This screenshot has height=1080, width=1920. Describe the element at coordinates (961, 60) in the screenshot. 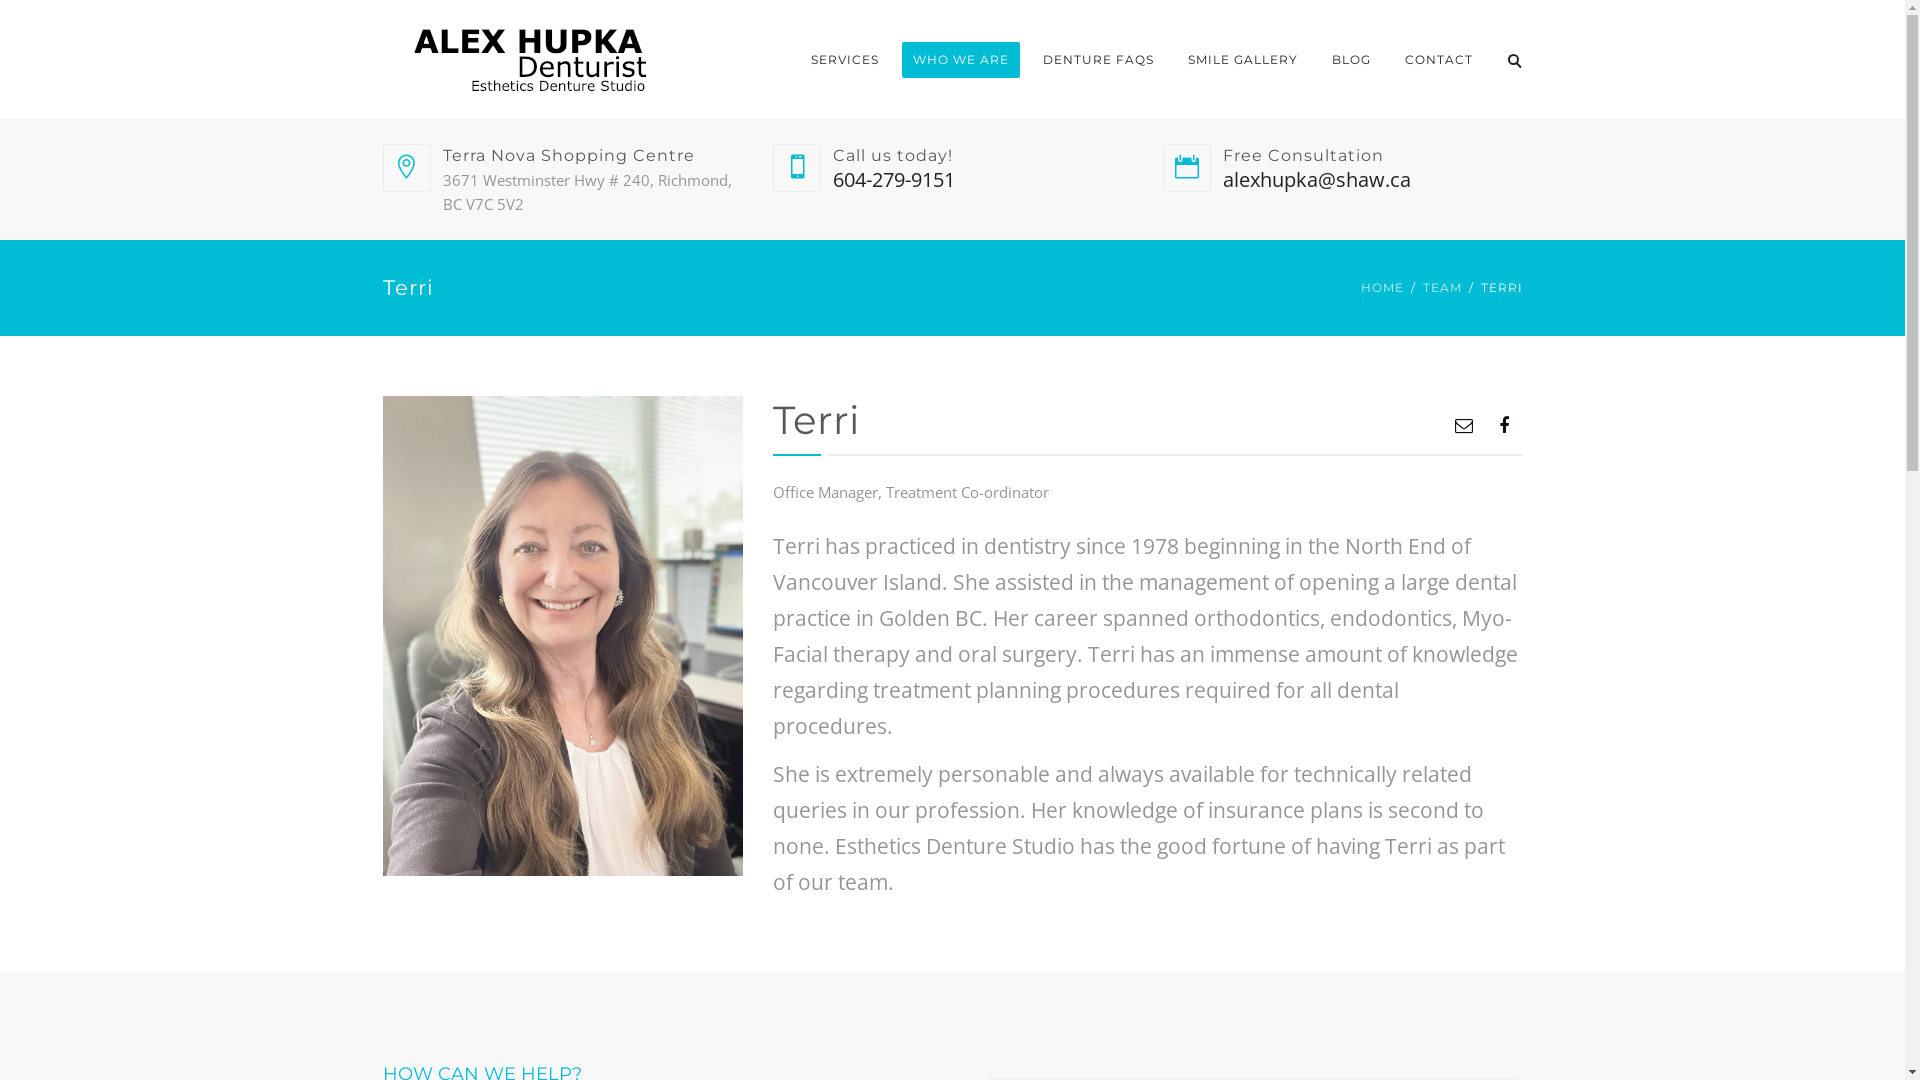

I see `WHO WE ARE` at that location.